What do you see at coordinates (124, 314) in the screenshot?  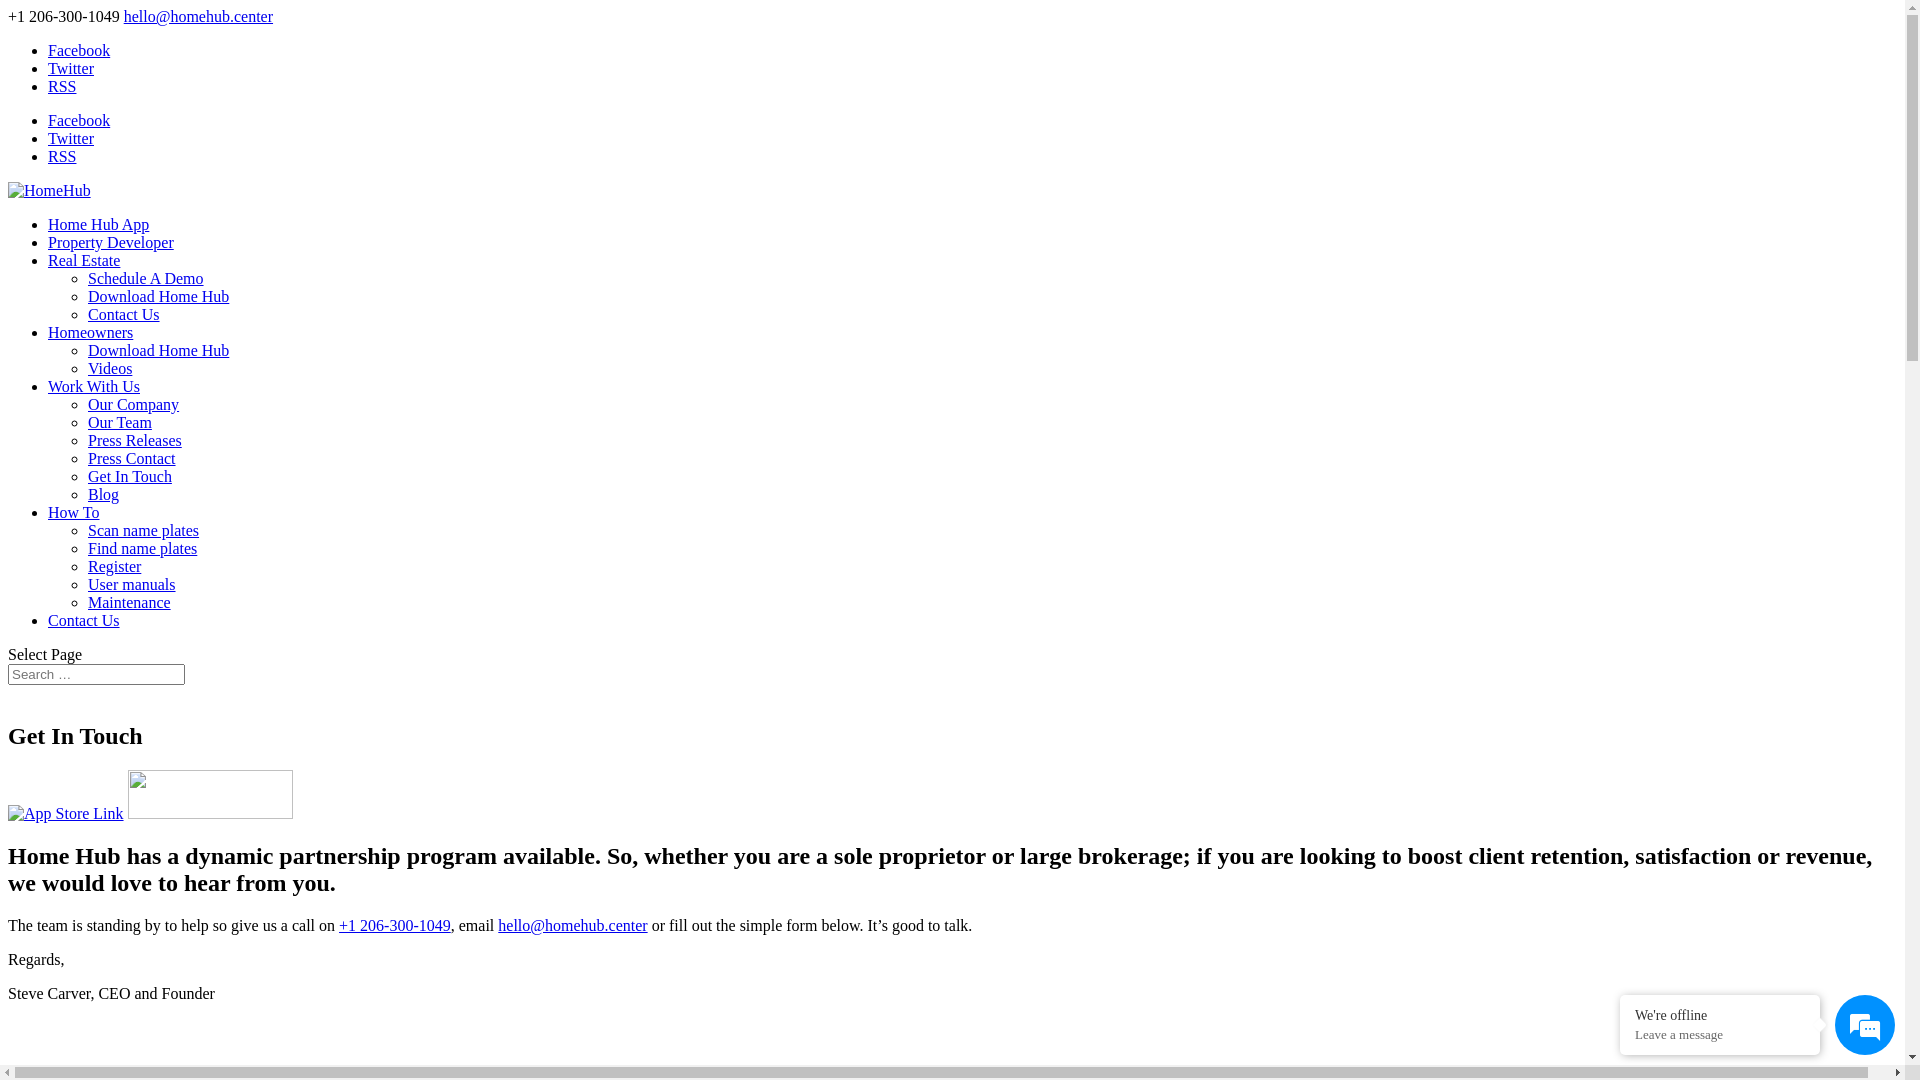 I see `Contact Us` at bounding box center [124, 314].